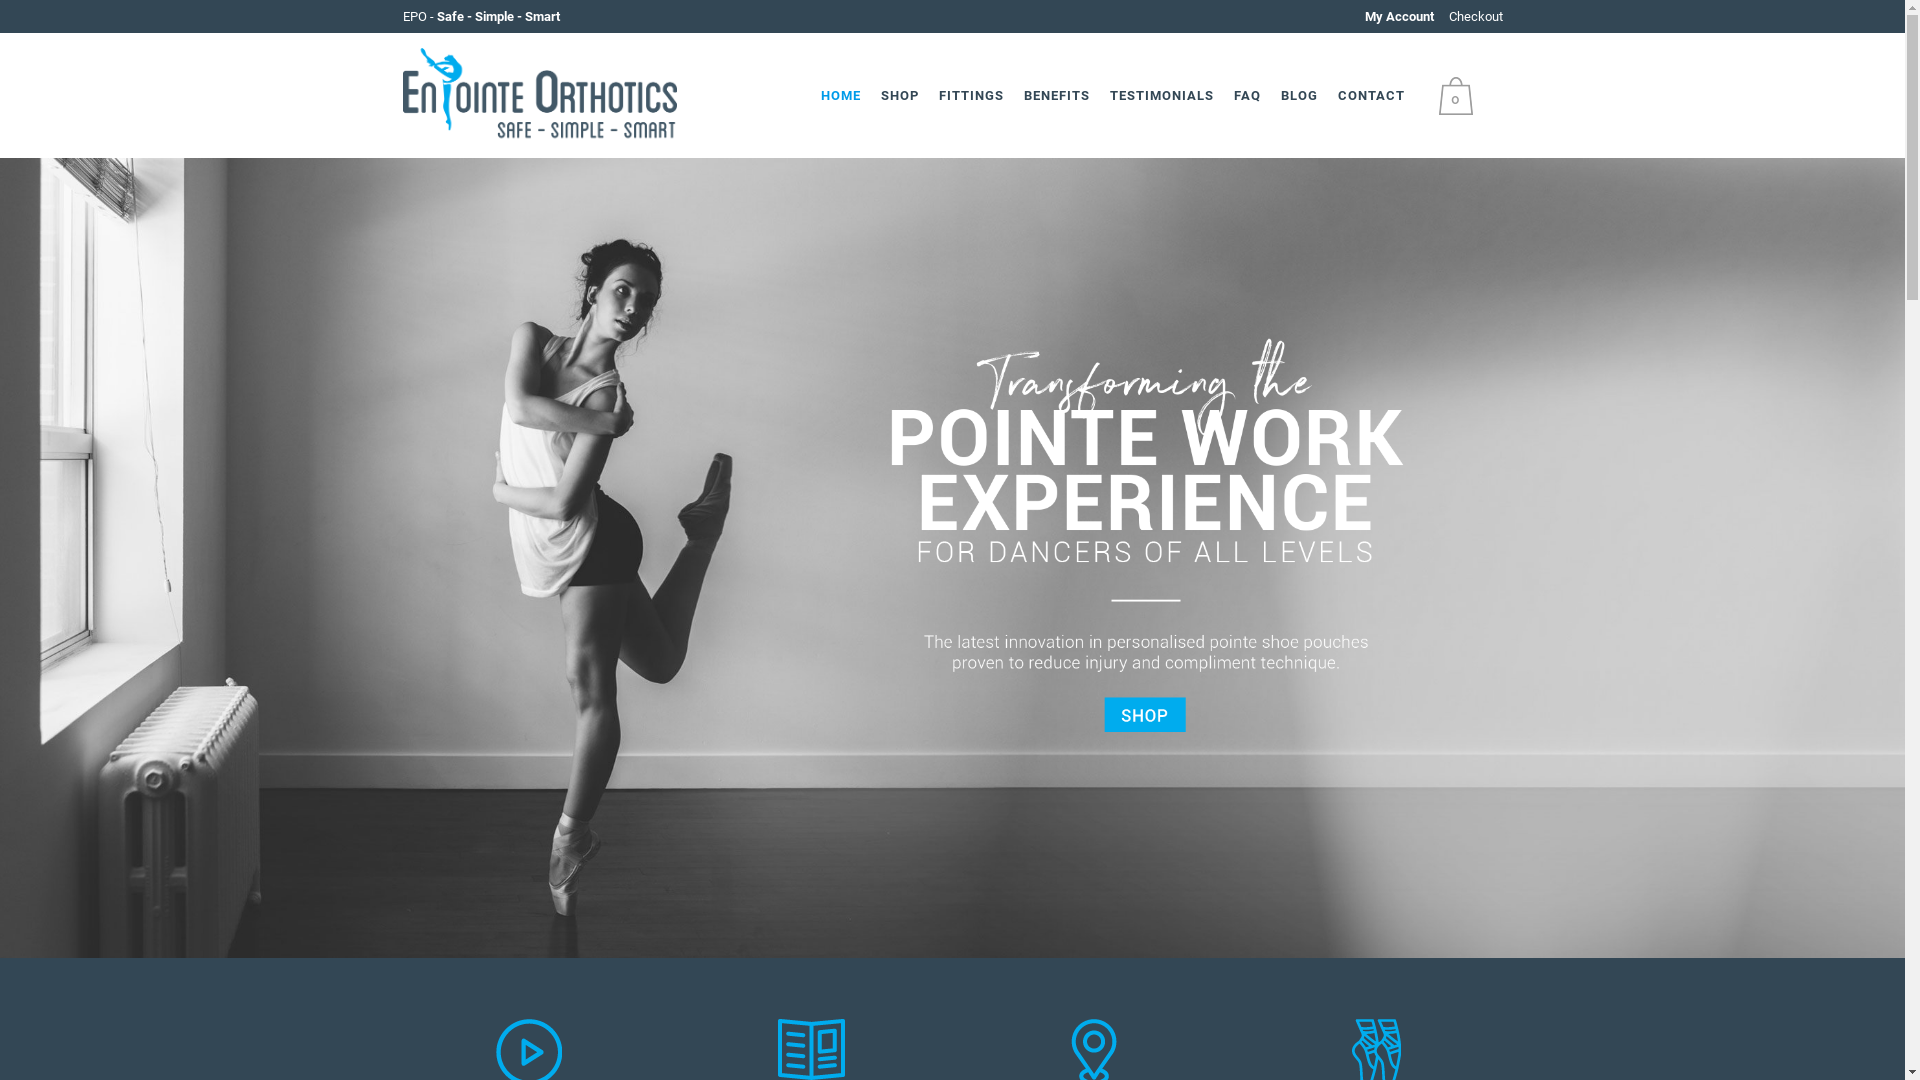  Describe the element at coordinates (970, 96) in the screenshot. I see `FITTINGS` at that location.